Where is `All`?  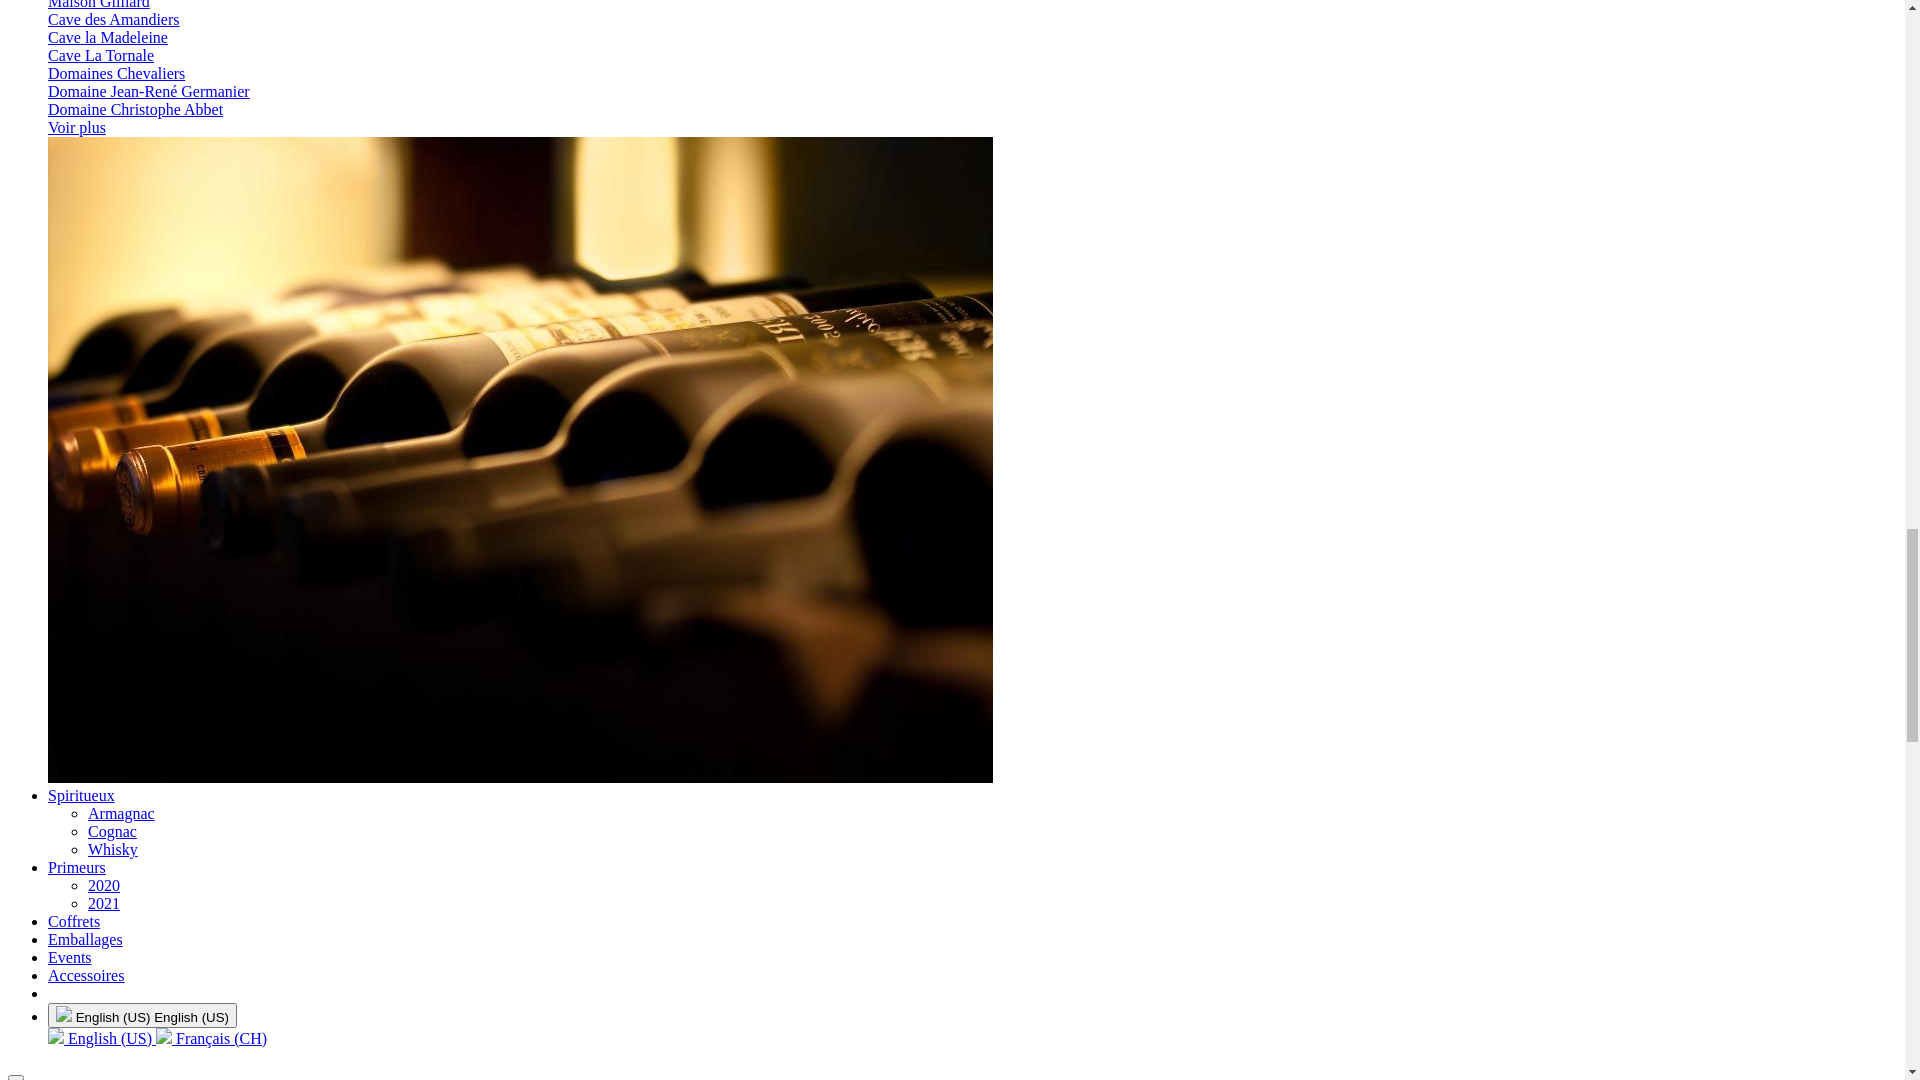 All is located at coordinates (18, 147).